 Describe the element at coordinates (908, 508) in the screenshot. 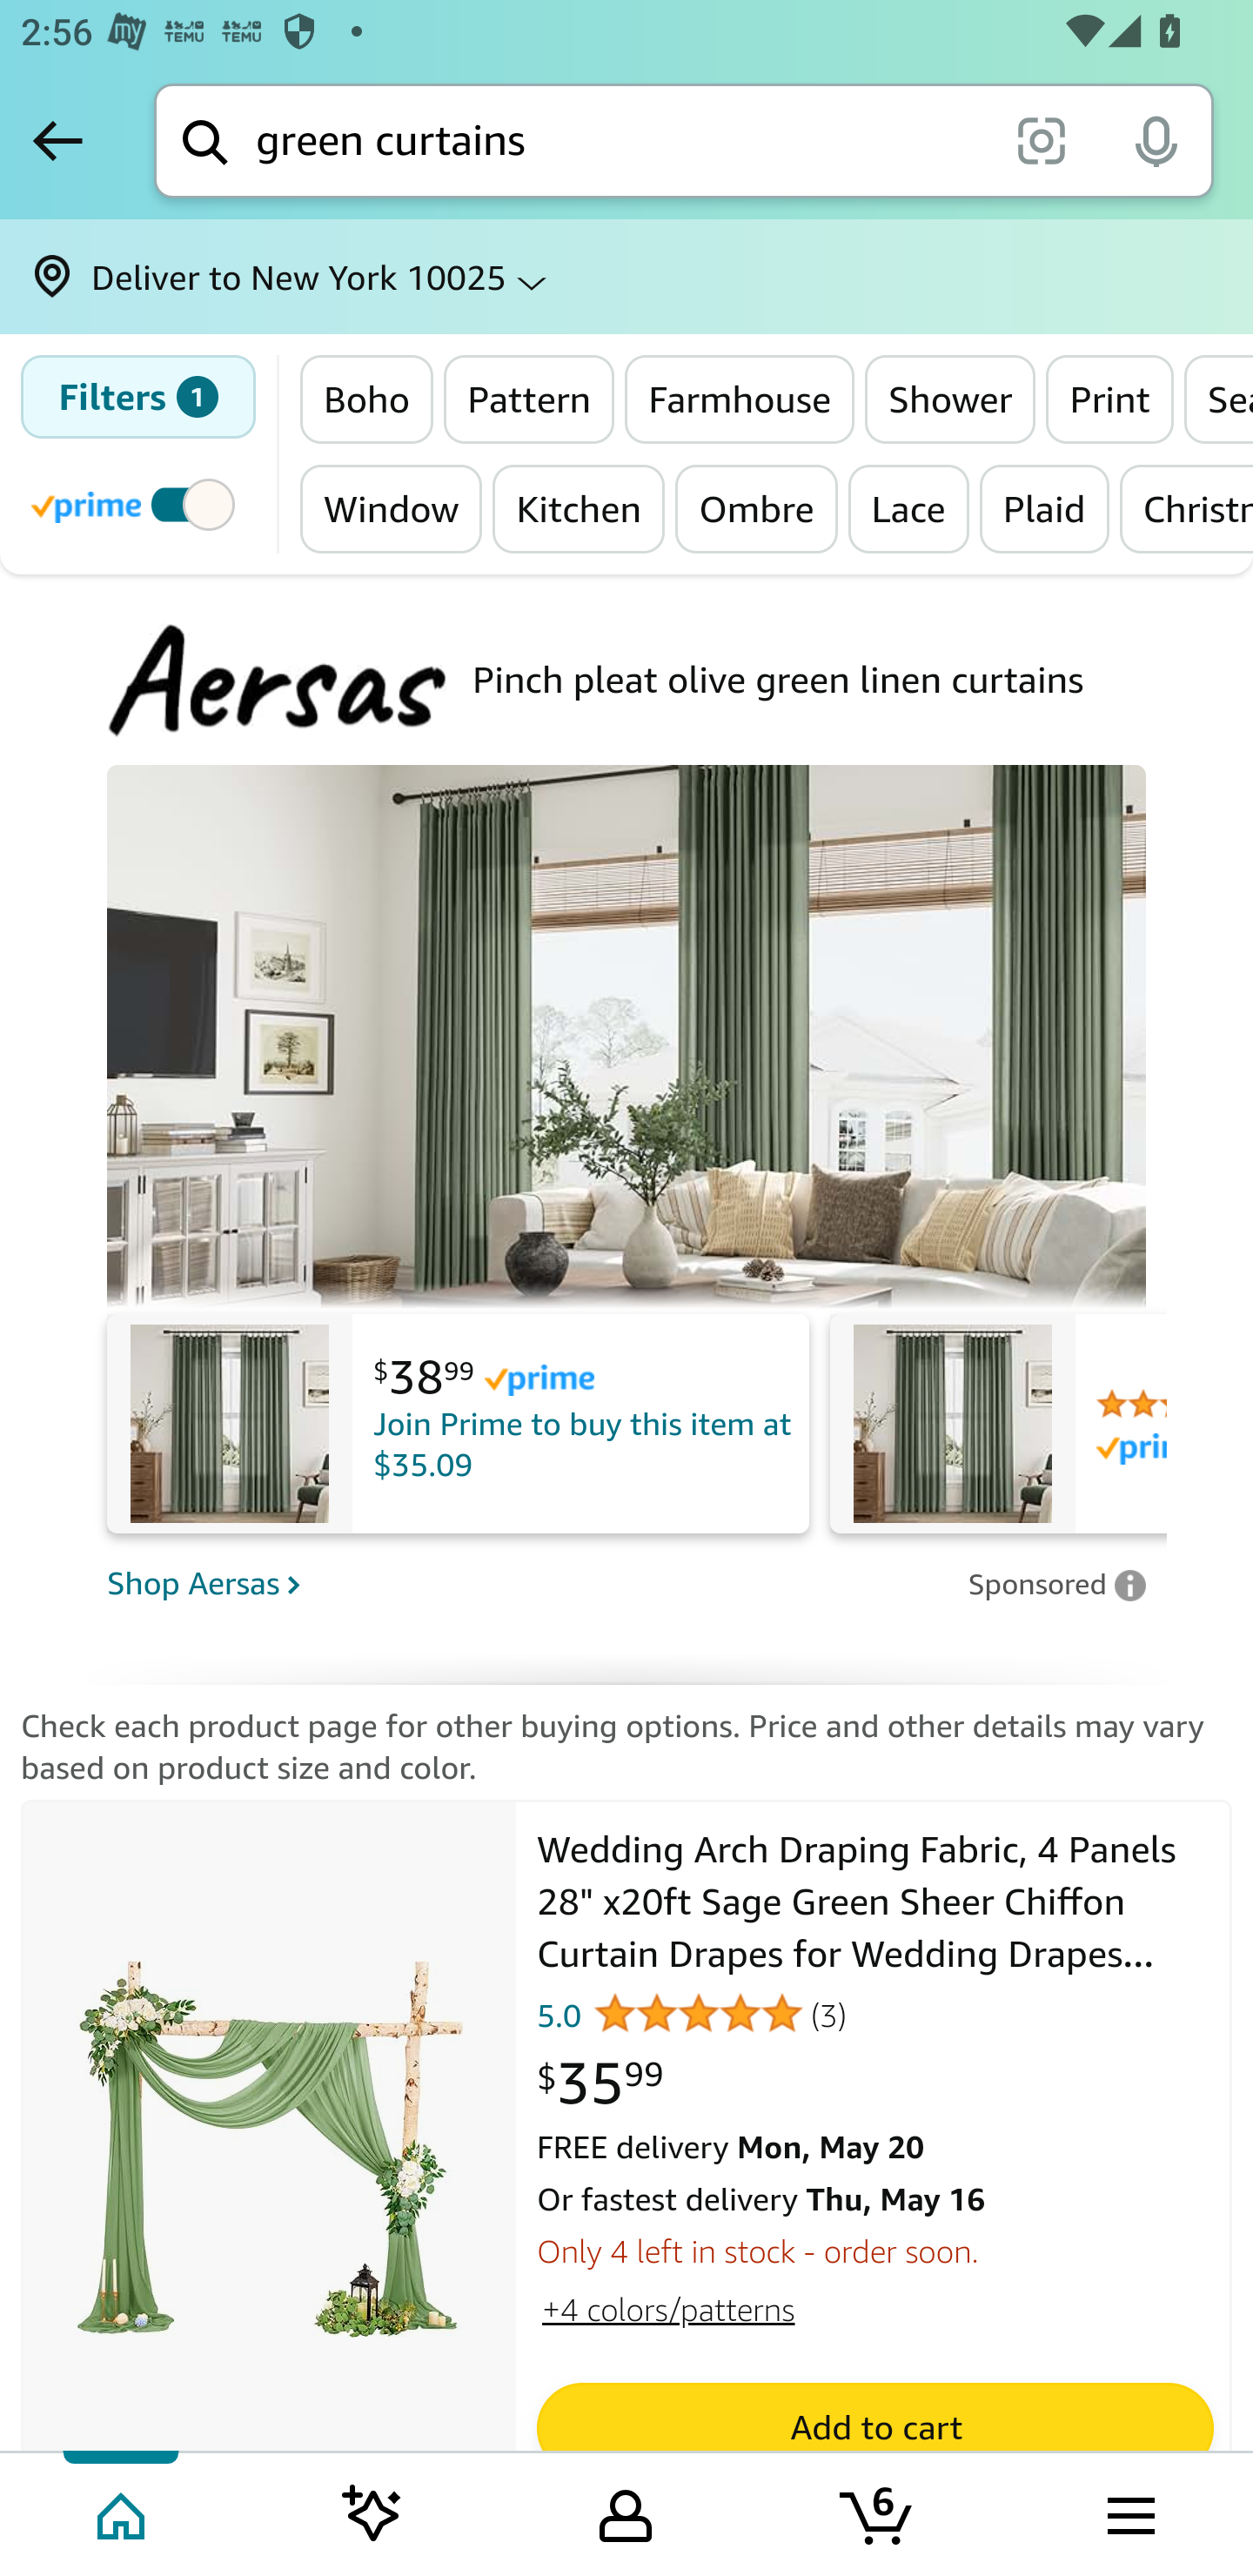

I see `Lace` at that location.